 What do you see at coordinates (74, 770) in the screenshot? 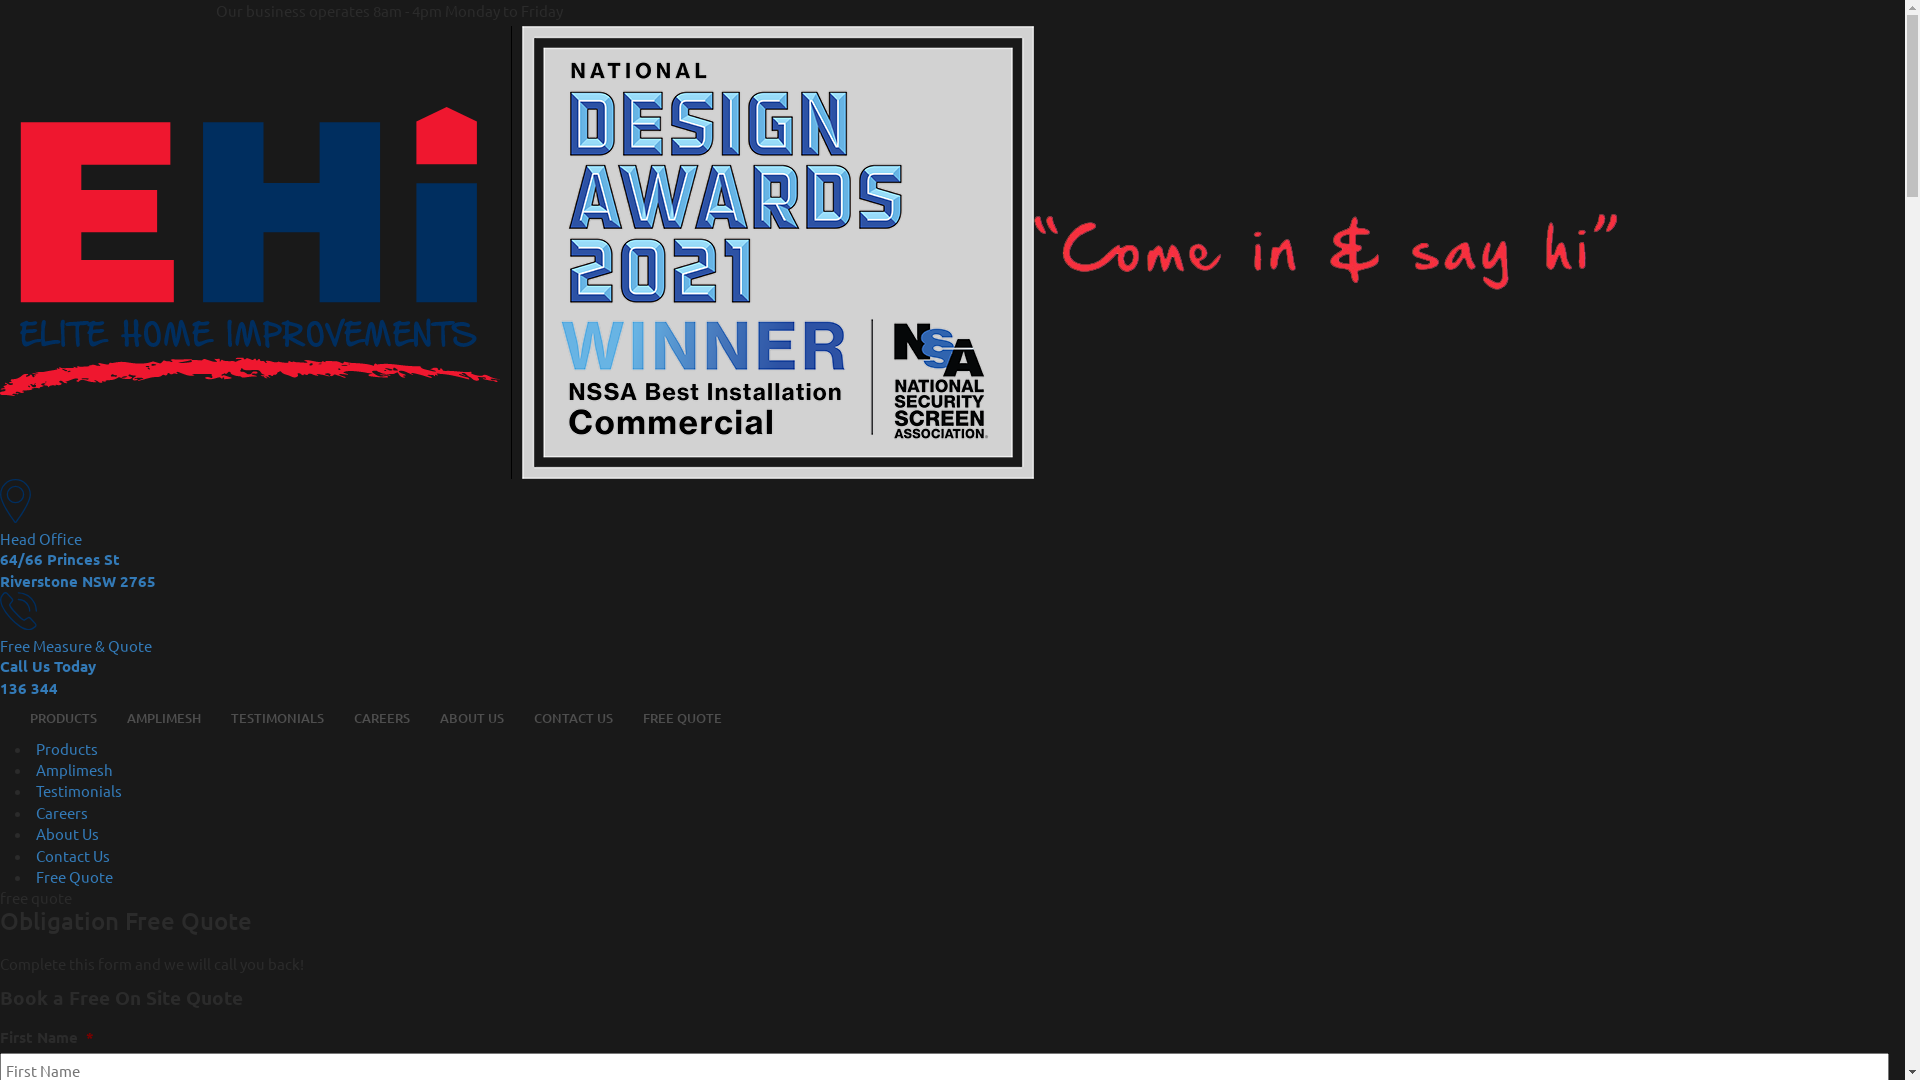
I see `Amplimesh` at bounding box center [74, 770].